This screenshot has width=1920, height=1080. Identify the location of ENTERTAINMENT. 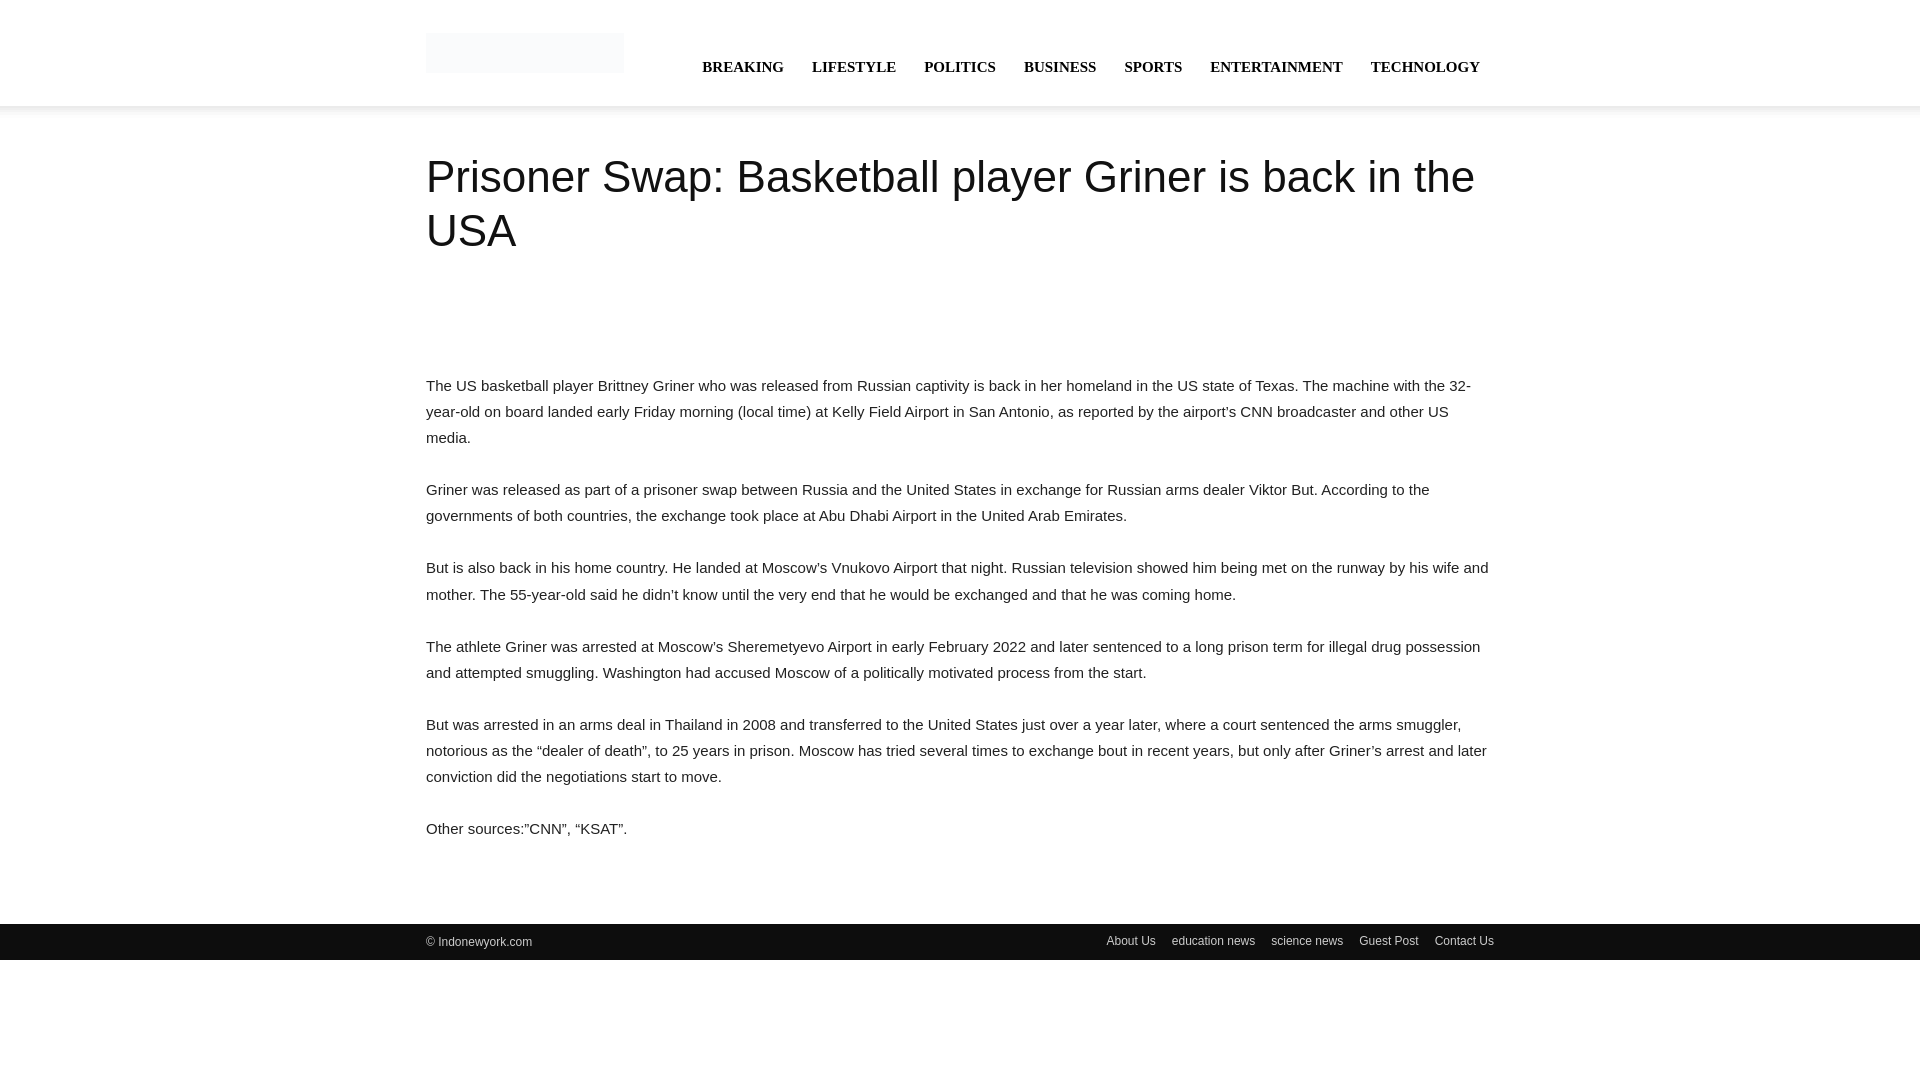
(1276, 66).